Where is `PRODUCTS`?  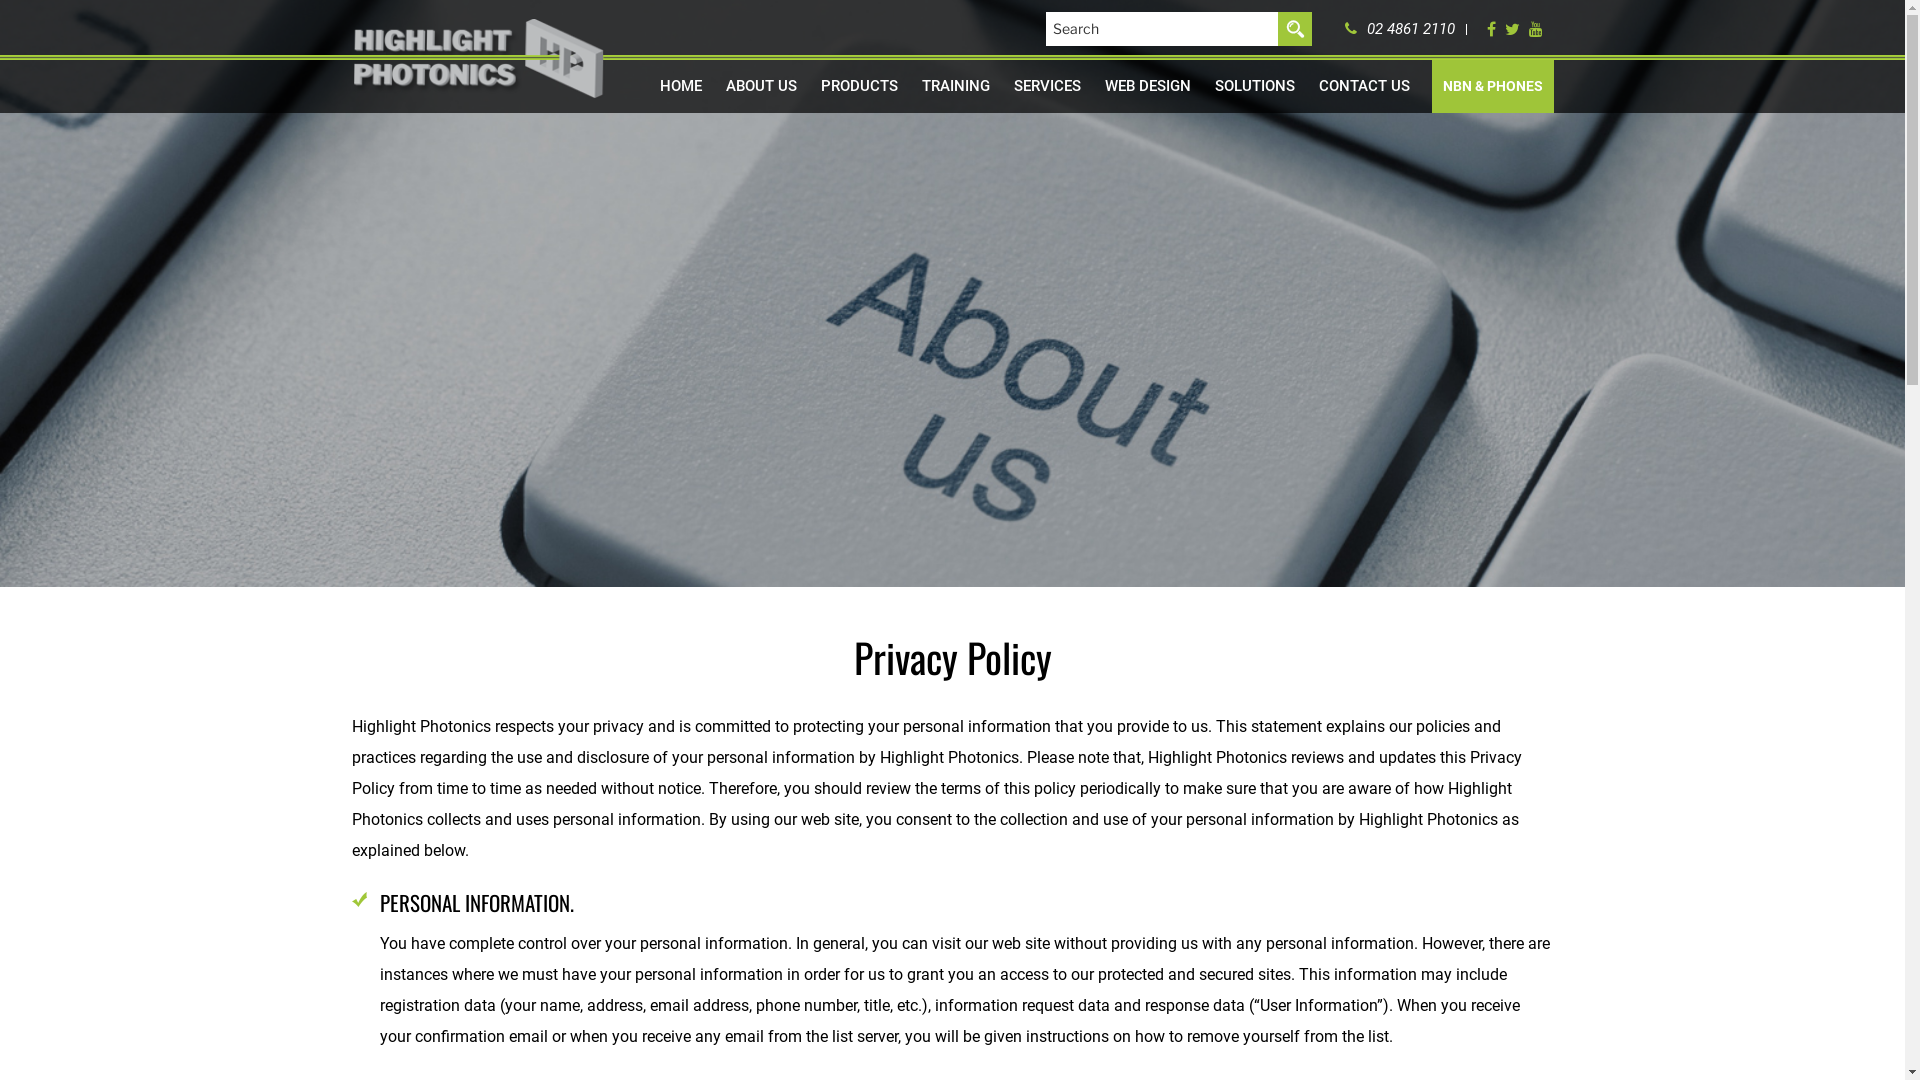 PRODUCTS is located at coordinates (858, 86).